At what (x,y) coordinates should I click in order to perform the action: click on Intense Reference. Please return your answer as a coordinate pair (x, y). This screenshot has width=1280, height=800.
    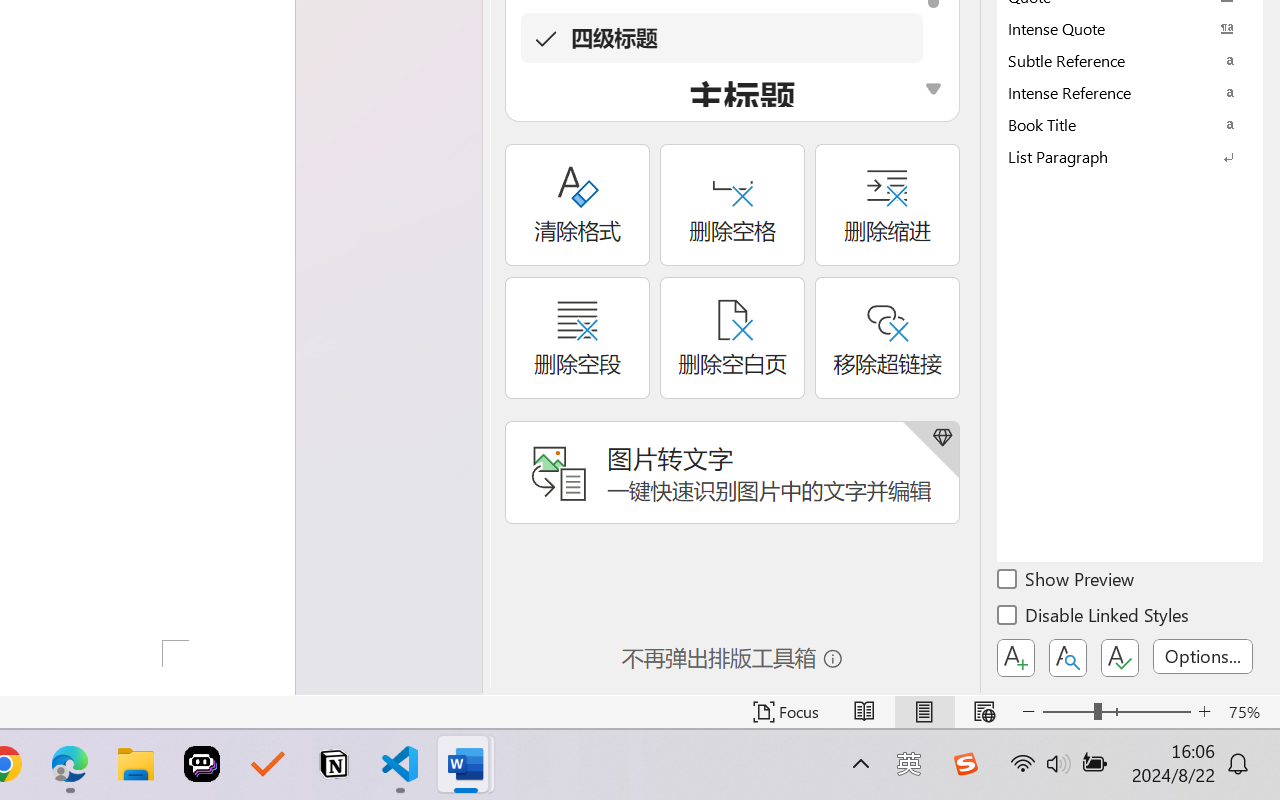
    Looking at the image, I should click on (1130, 92).